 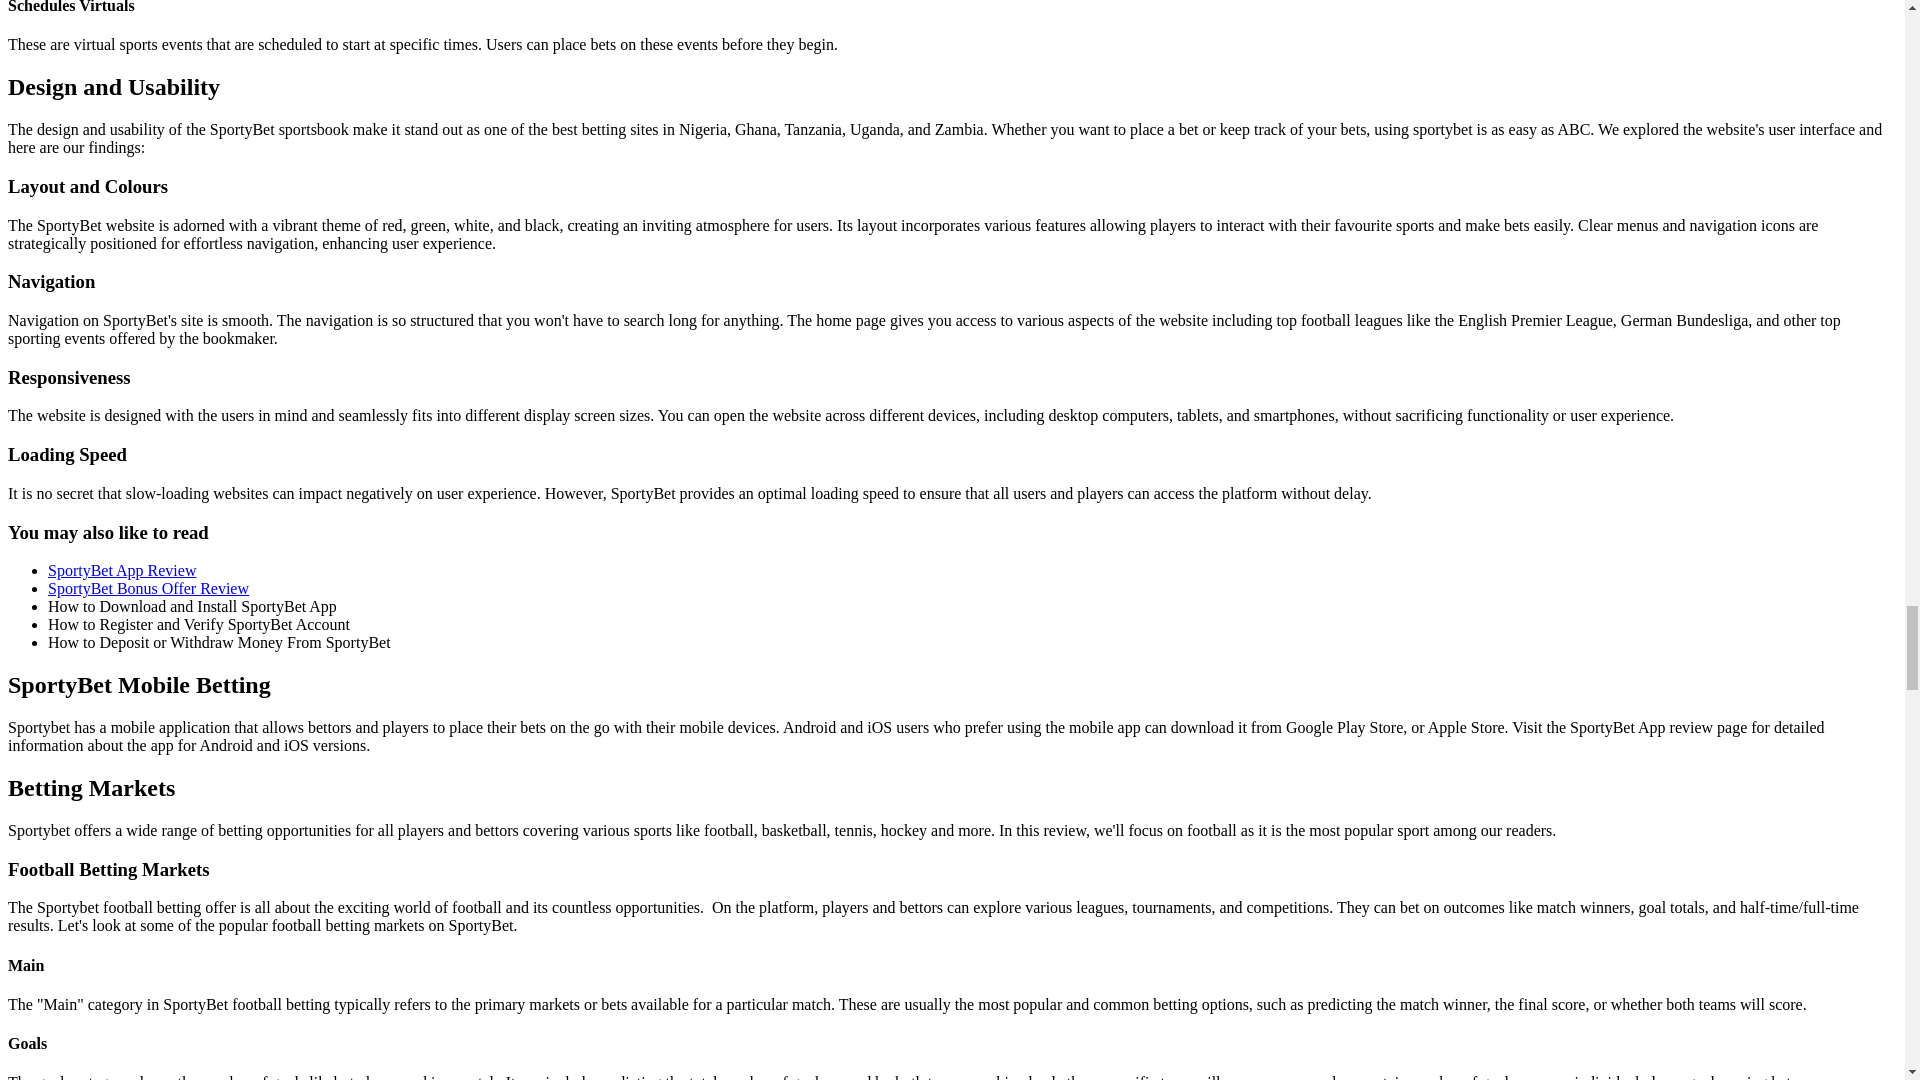 I want to click on SportyBet App Review, so click(x=122, y=570).